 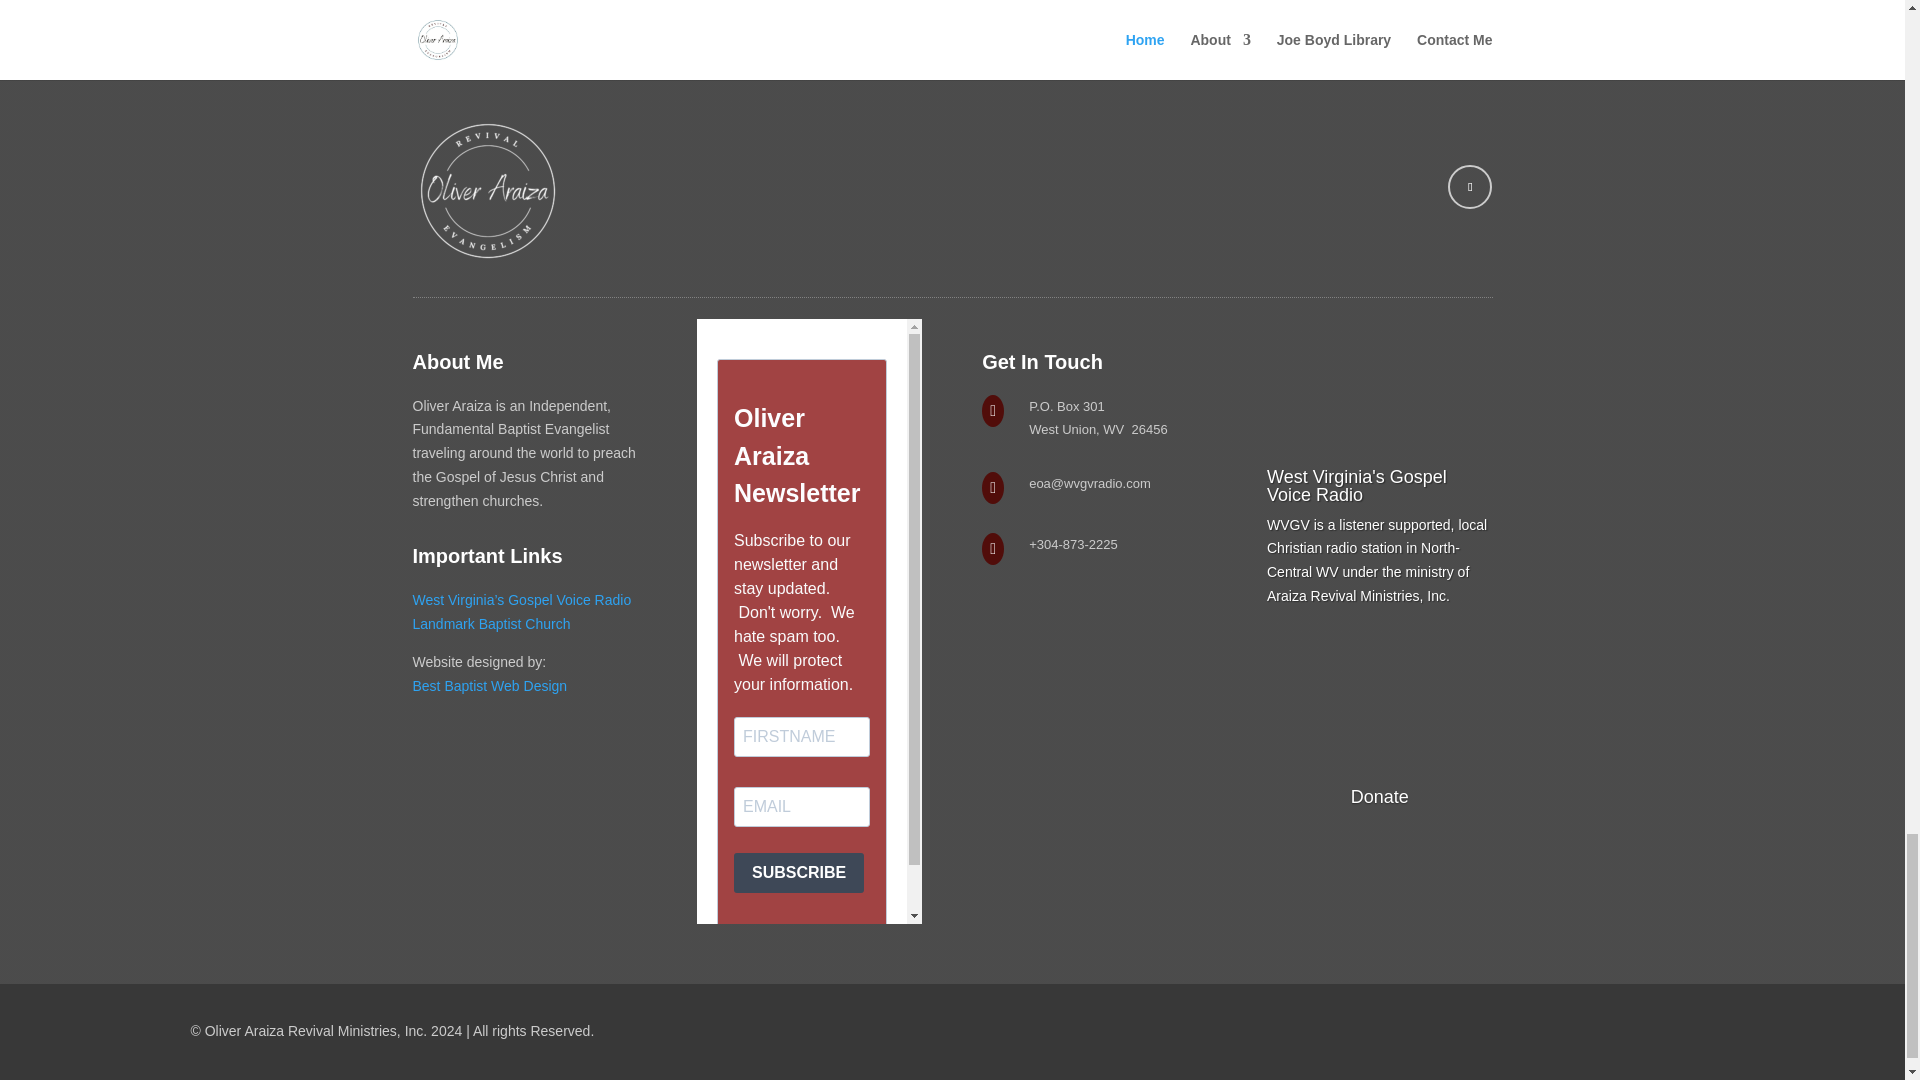 What do you see at coordinates (489, 686) in the screenshot?
I see `Best Baptist Web Design` at bounding box center [489, 686].